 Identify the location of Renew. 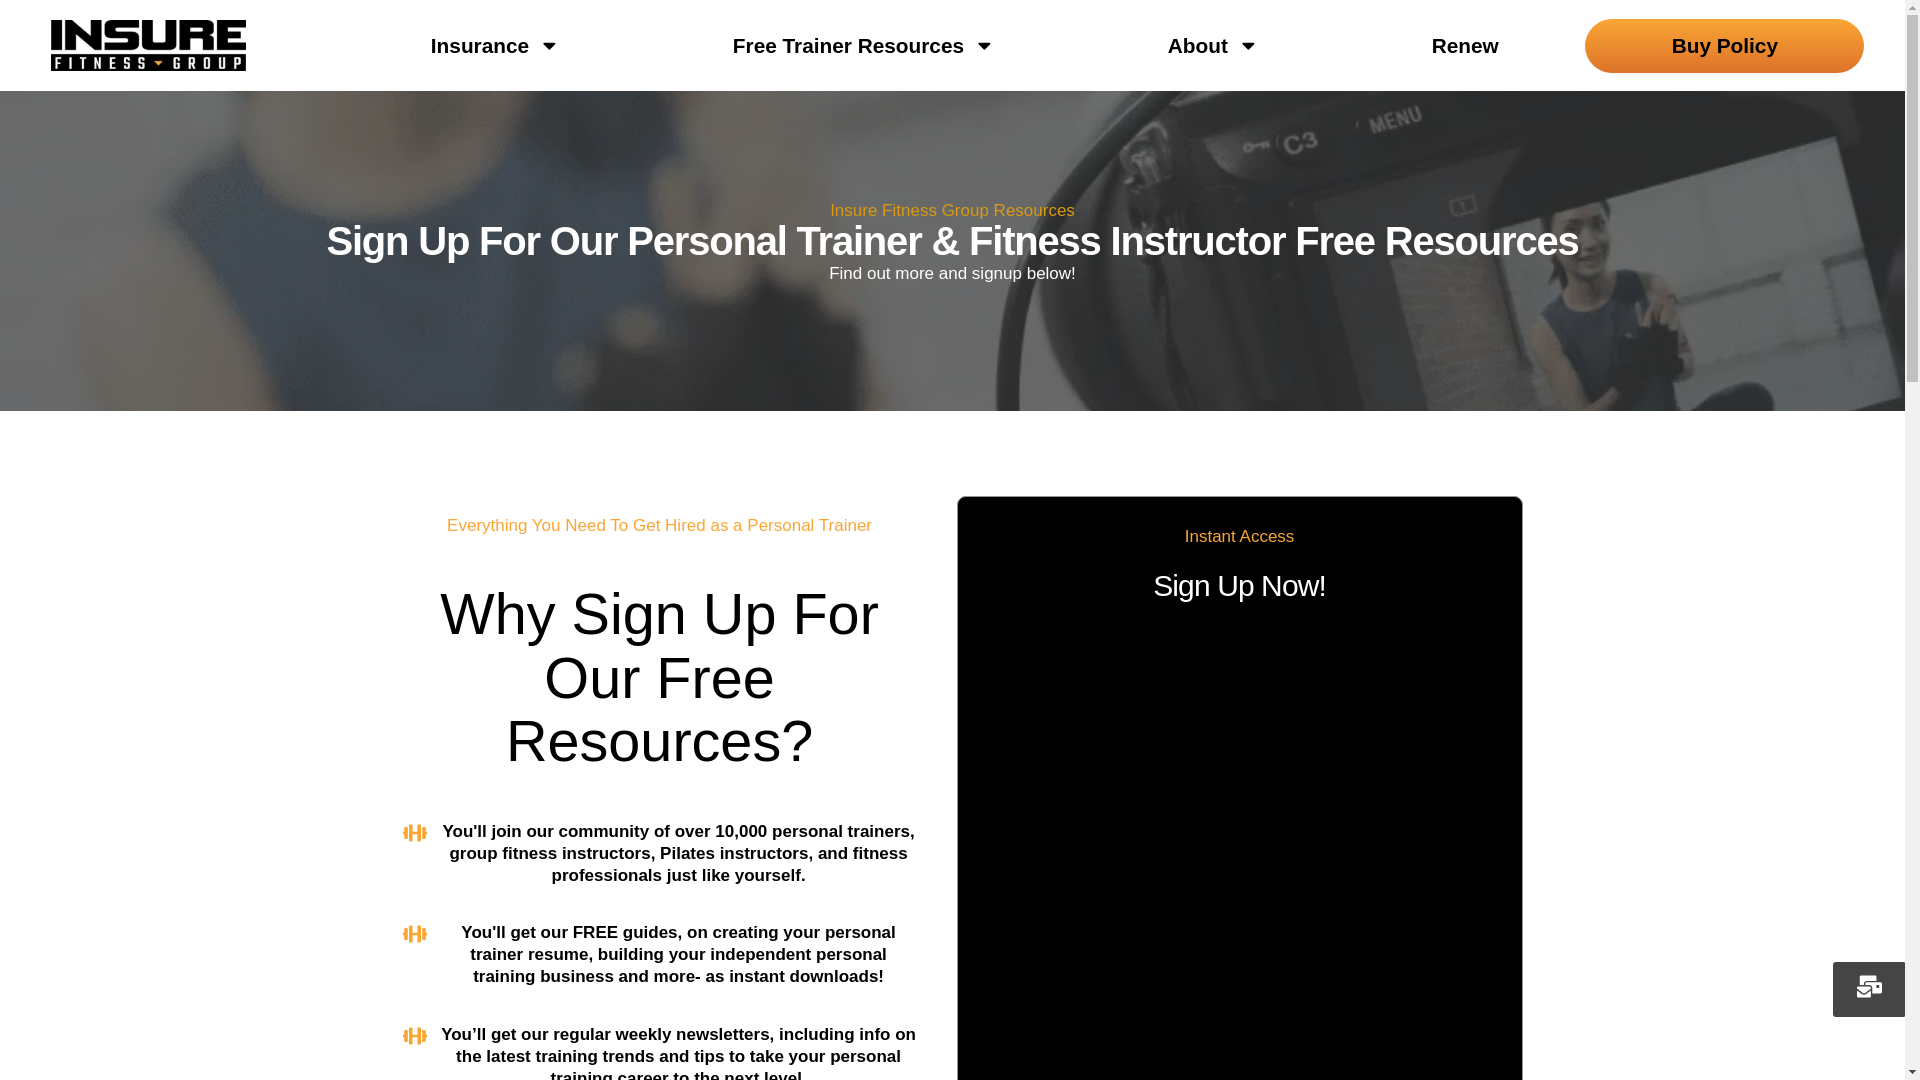
(1465, 46).